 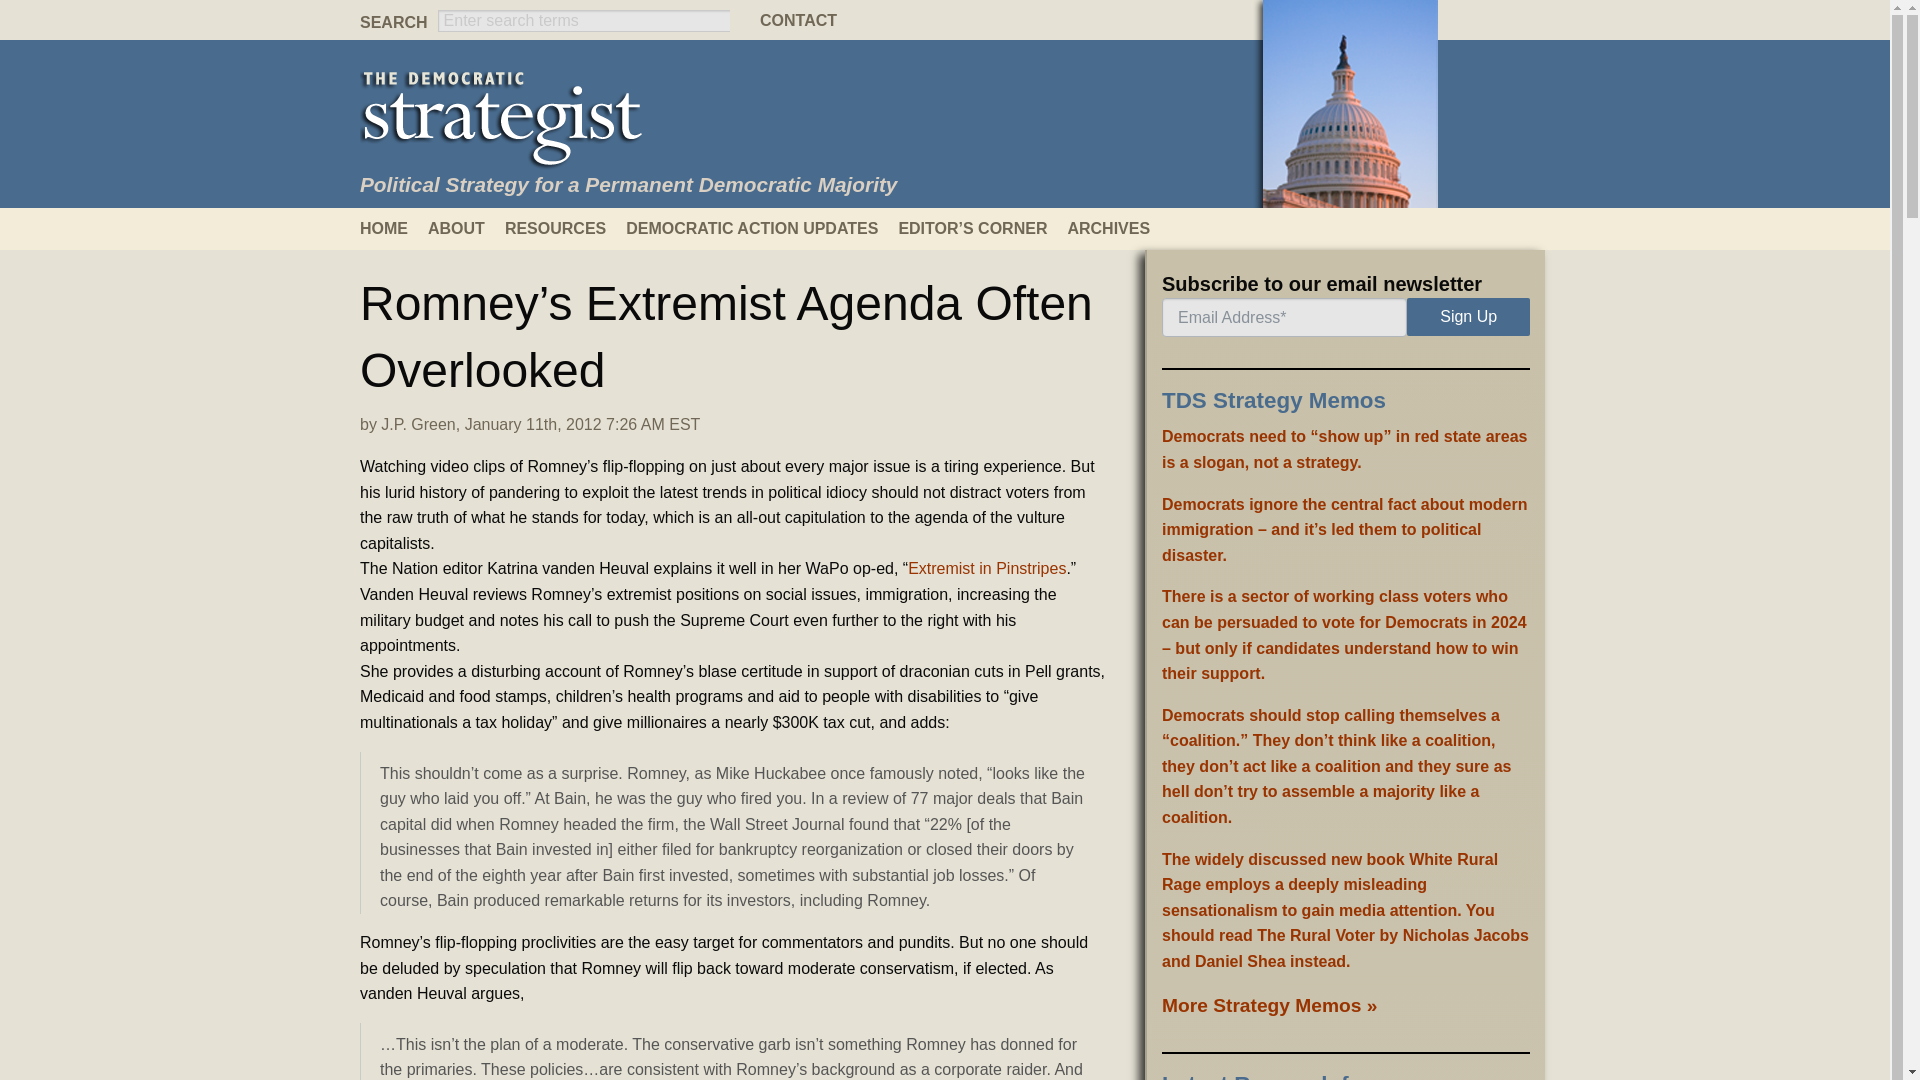 What do you see at coordinates (564, 228) in the screenshot?
I see `Resources` at bounding box center [564, 228].